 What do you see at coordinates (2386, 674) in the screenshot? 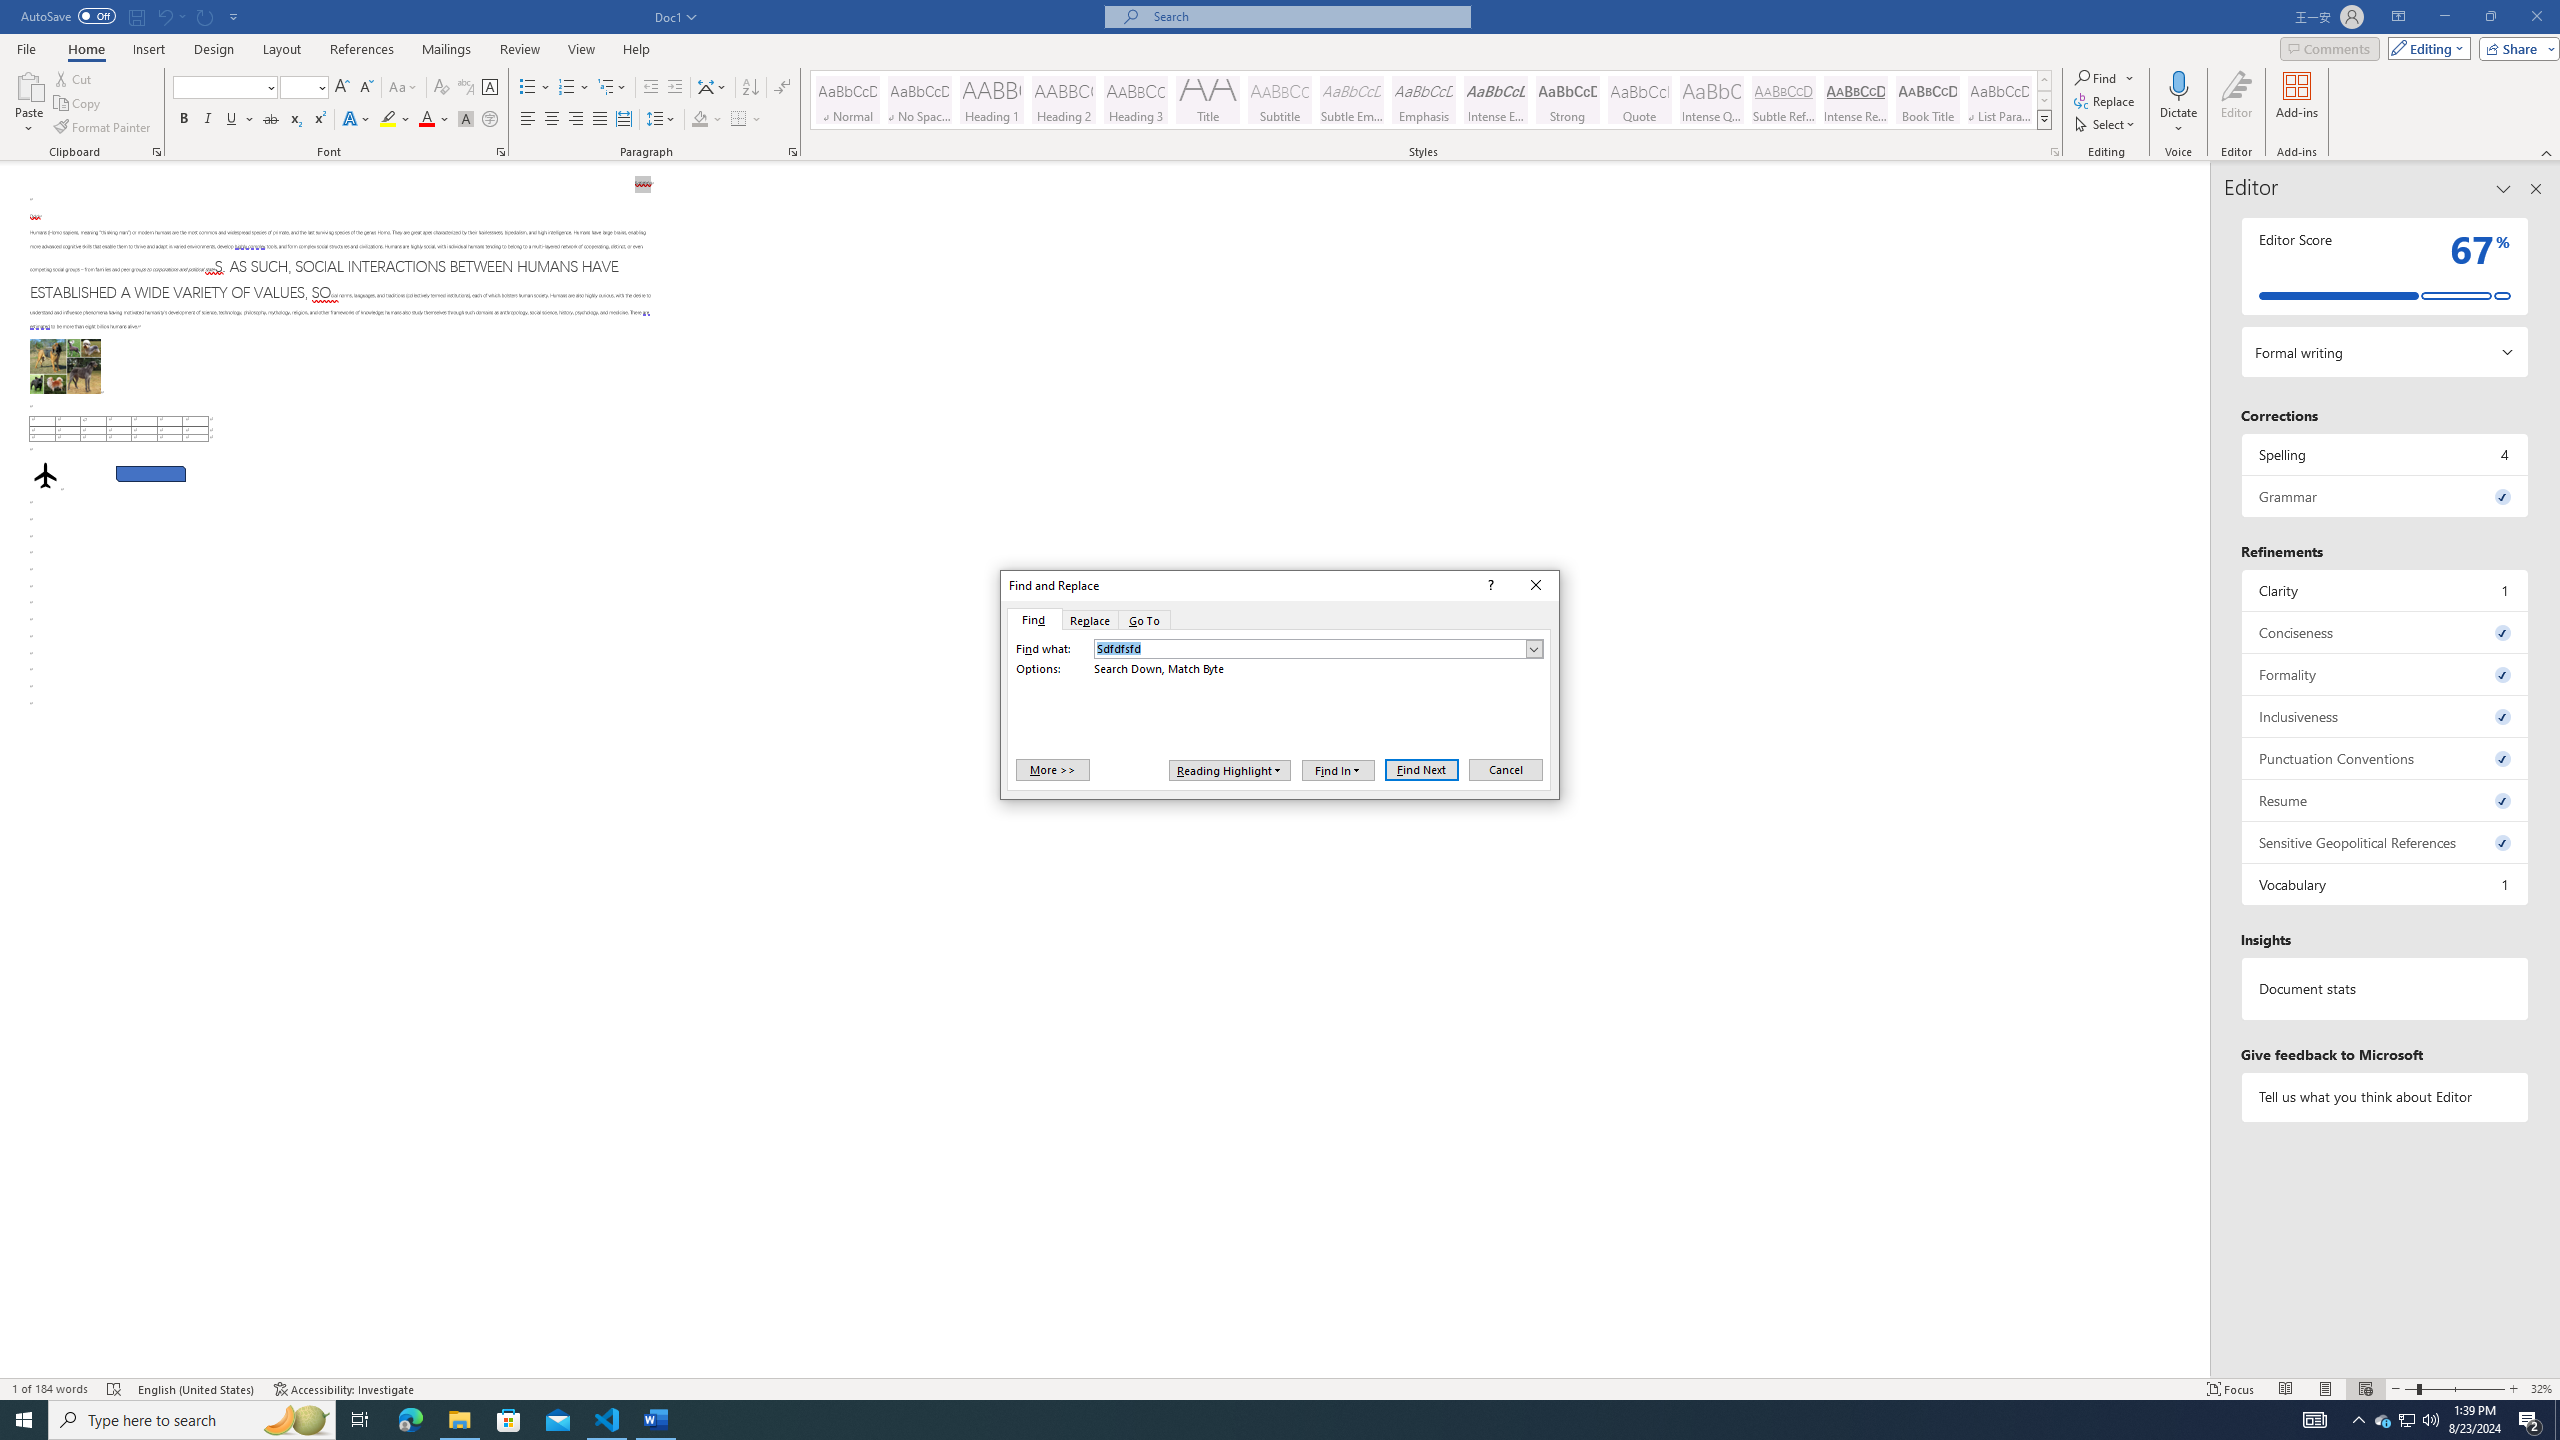
I see `Formality, 0 issues. Press space or enter to review items.` at bounding box center [2386, 674].